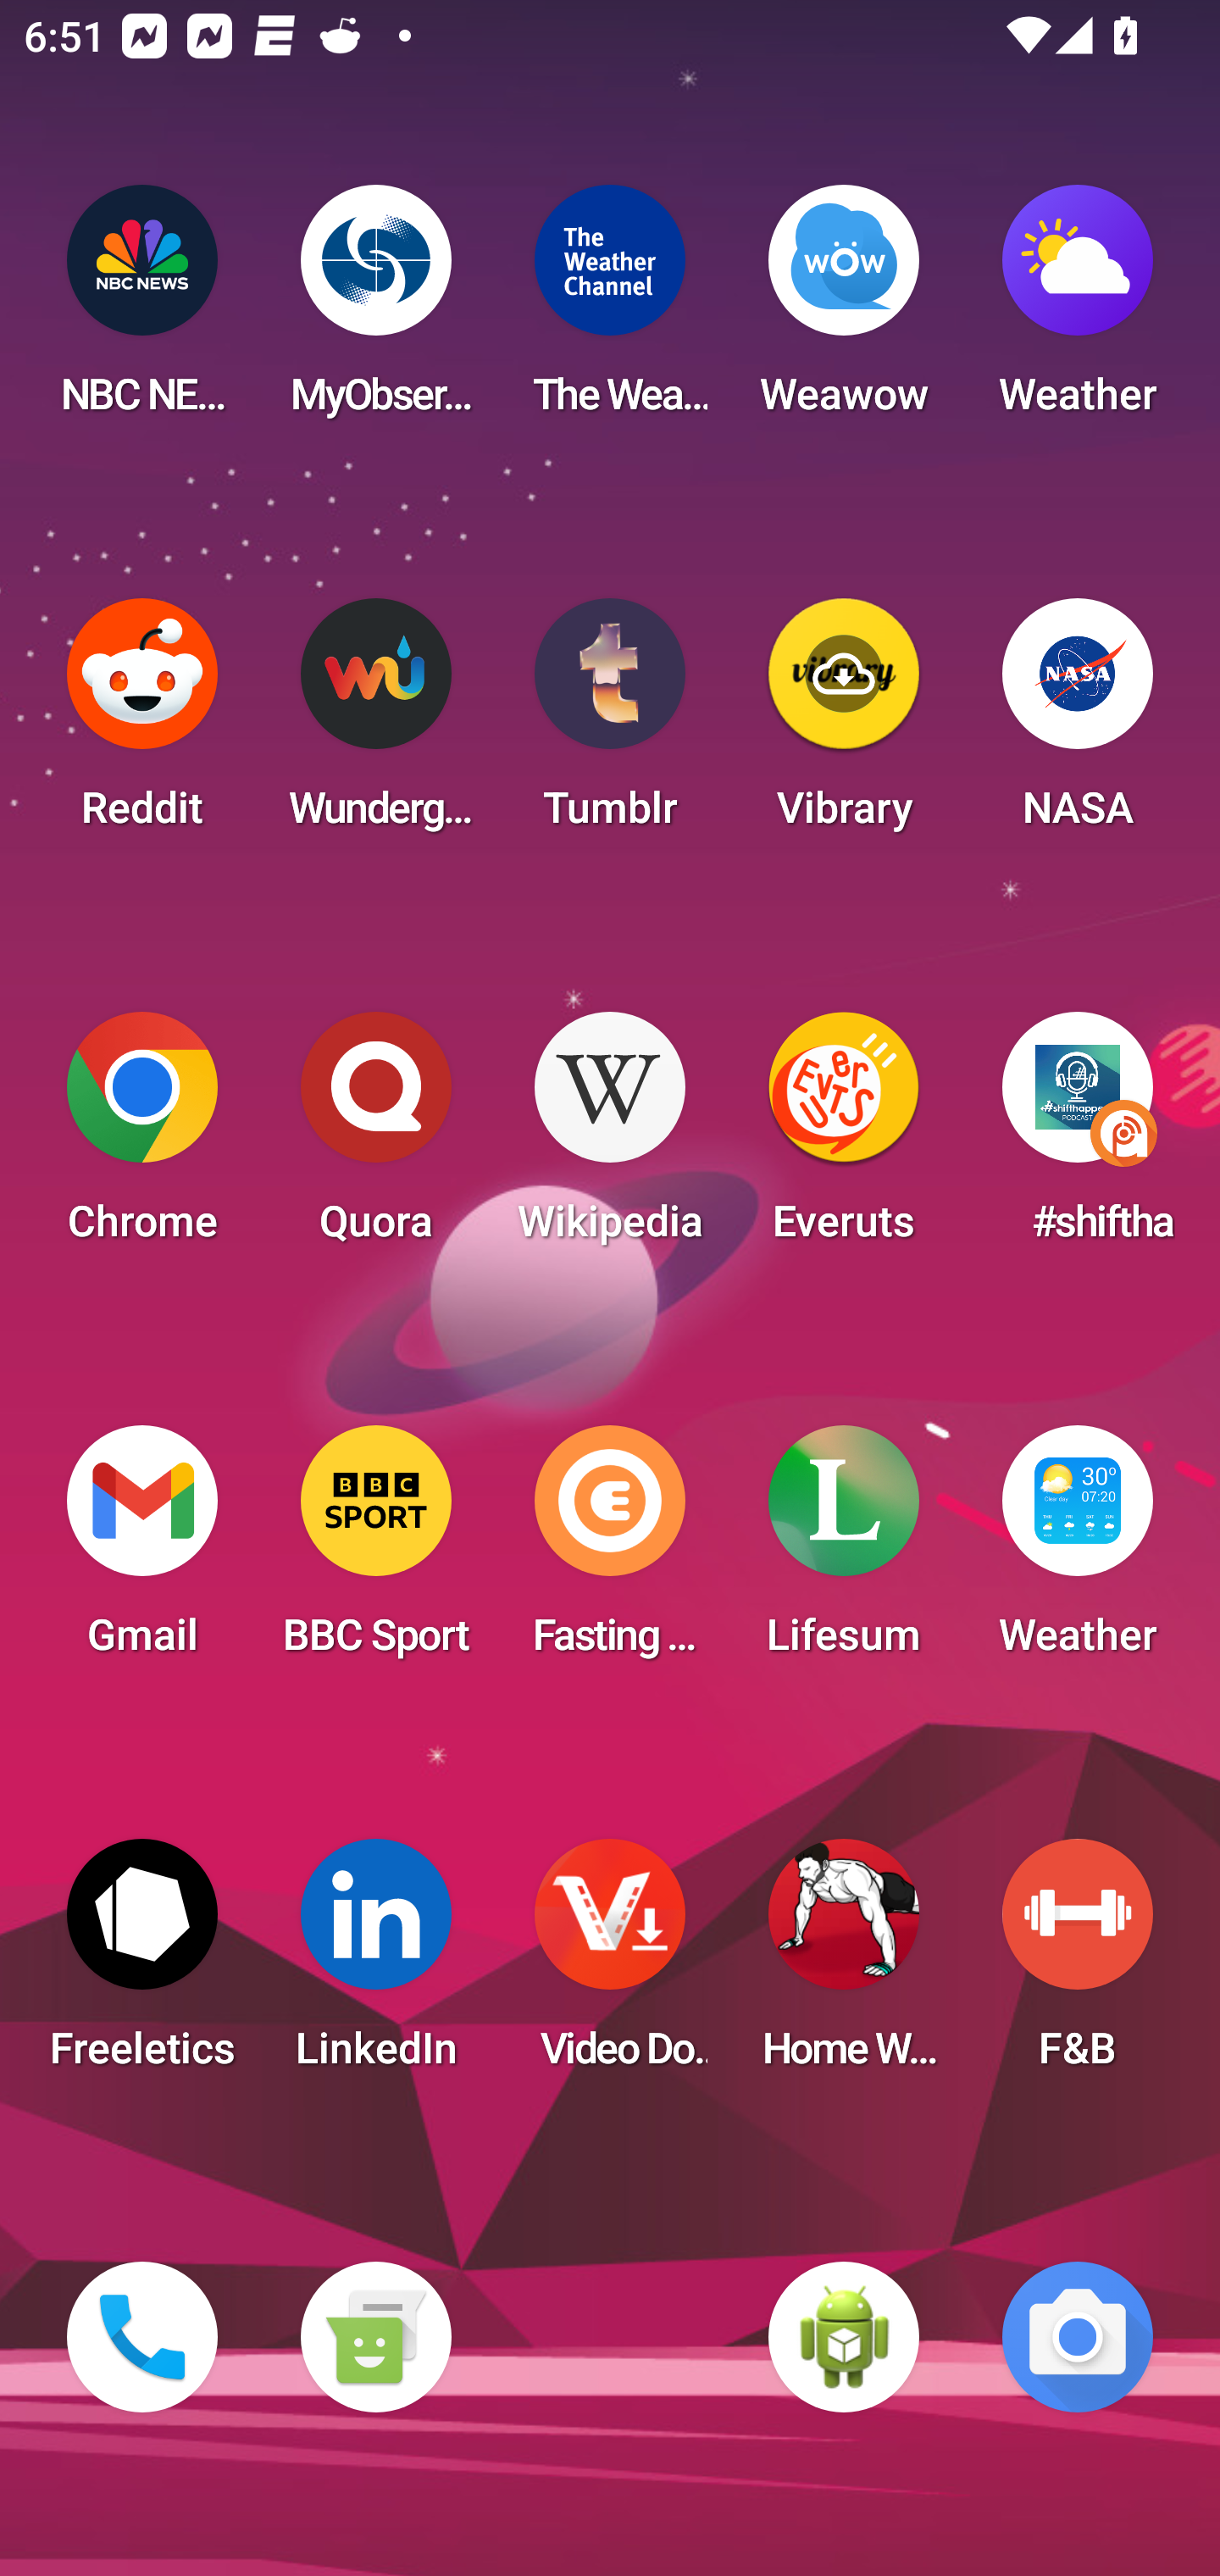 The image size is (1220, 2576). Describe the element at coordinates (142, 1137) in the screenshot. I see `Chrome` at that location.